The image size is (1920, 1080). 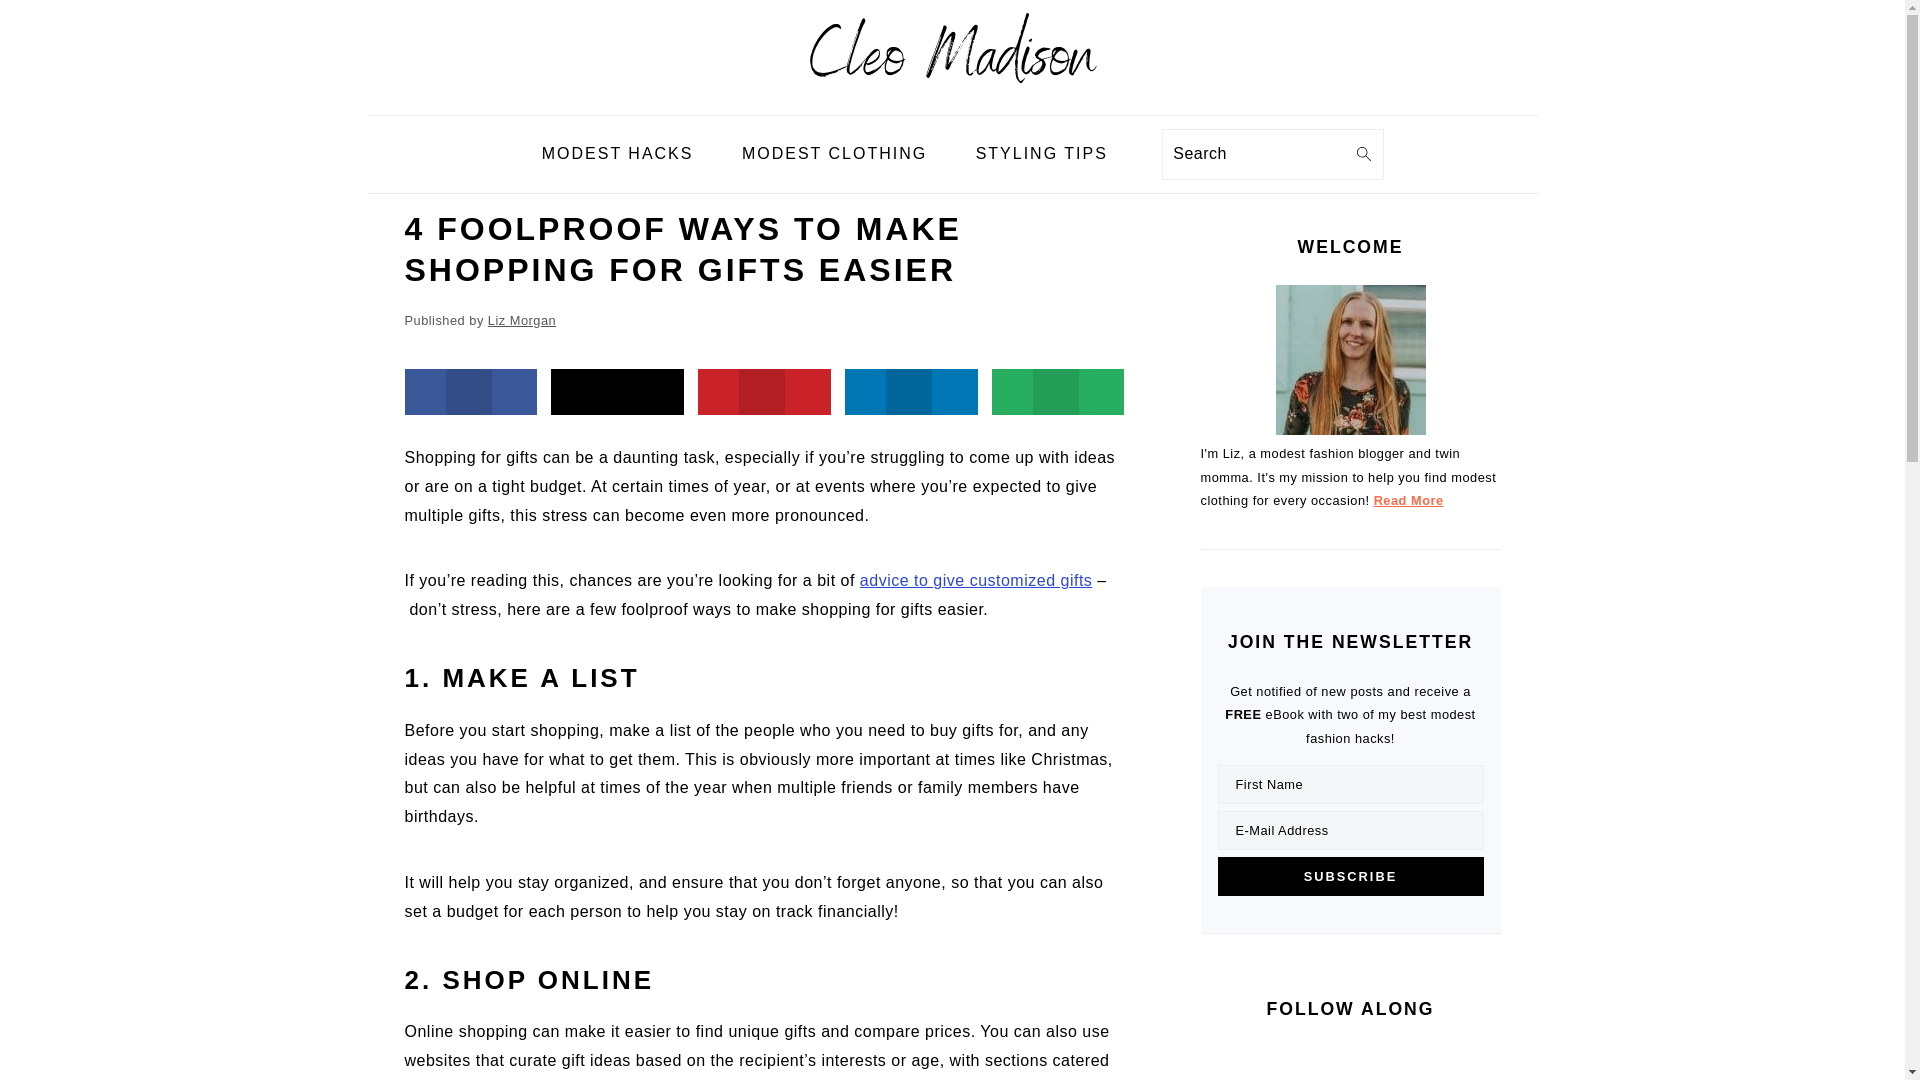 What do you see at coordinates (469, 392) in the screenshot?
I see `Share on Facebook` at bounding box center [469, 392].